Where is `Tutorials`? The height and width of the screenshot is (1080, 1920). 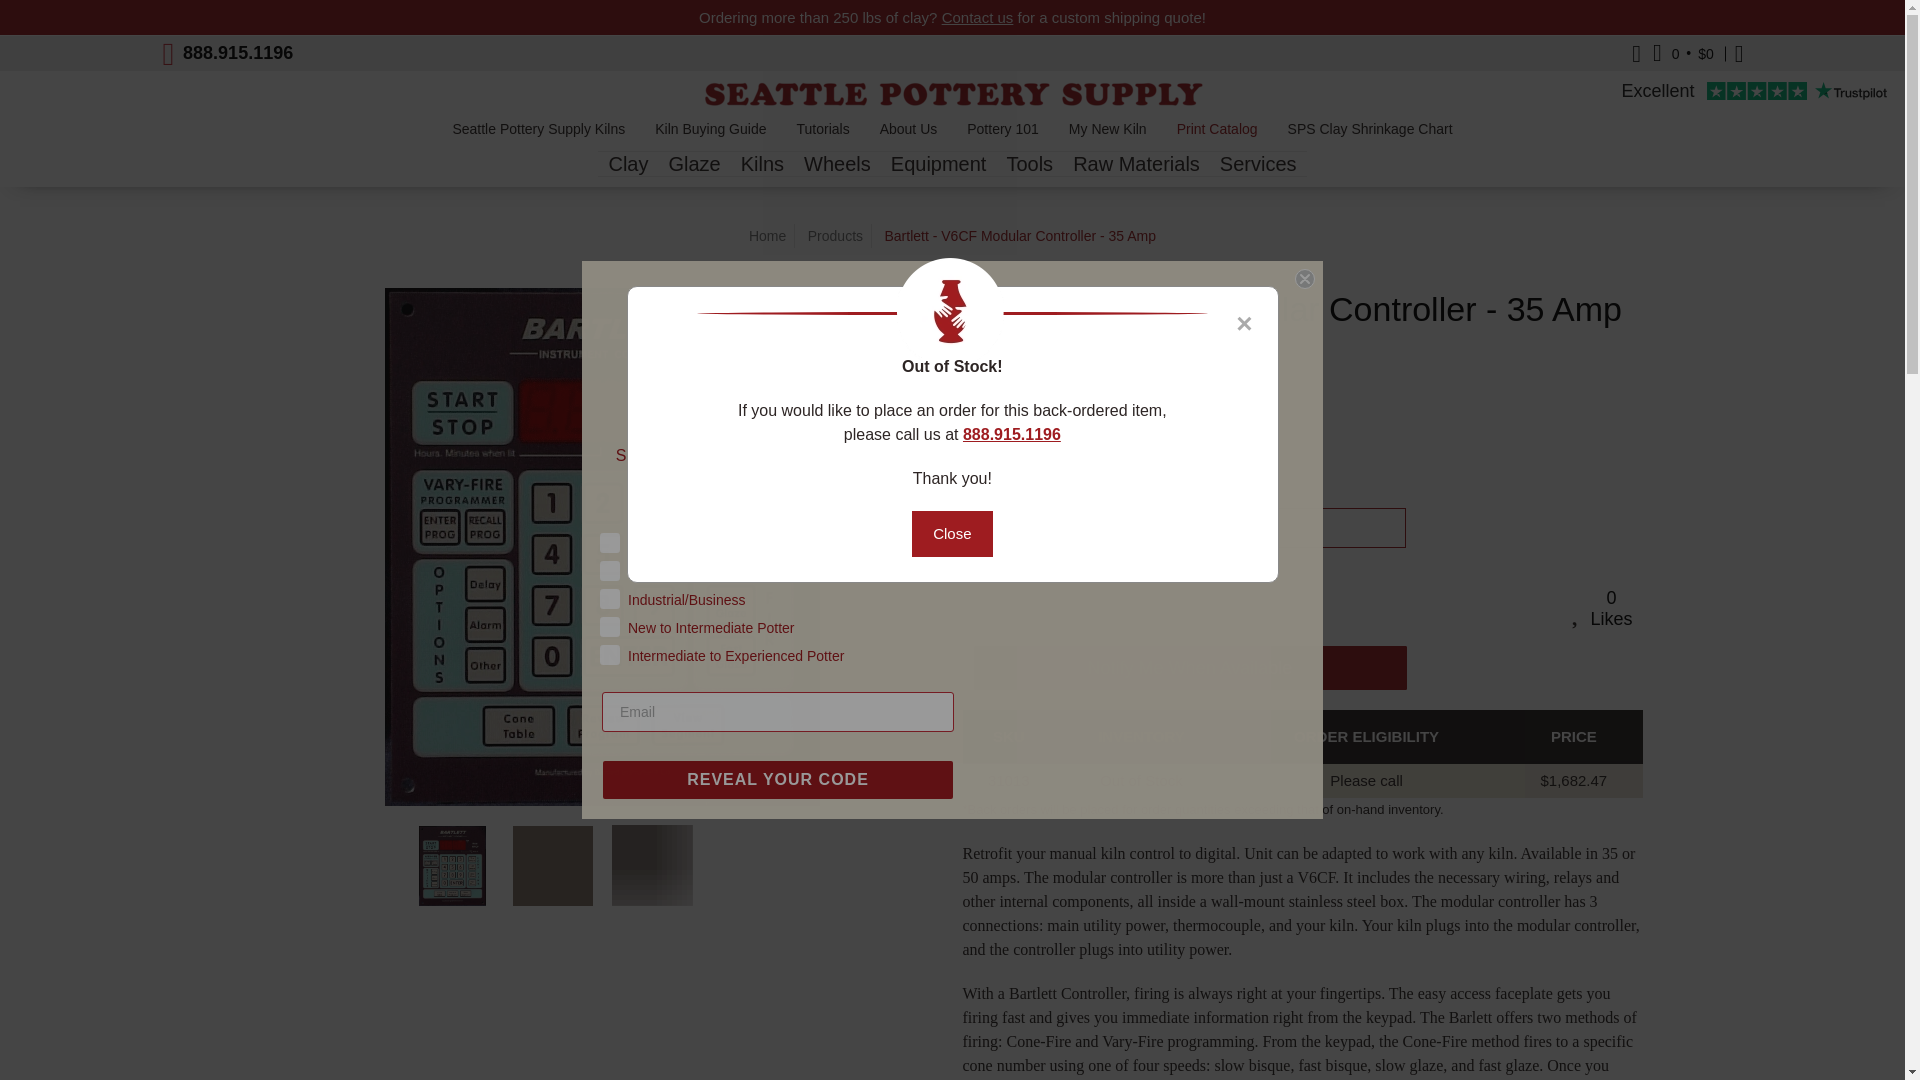
Tutorials is located at coordinates (822, 134).